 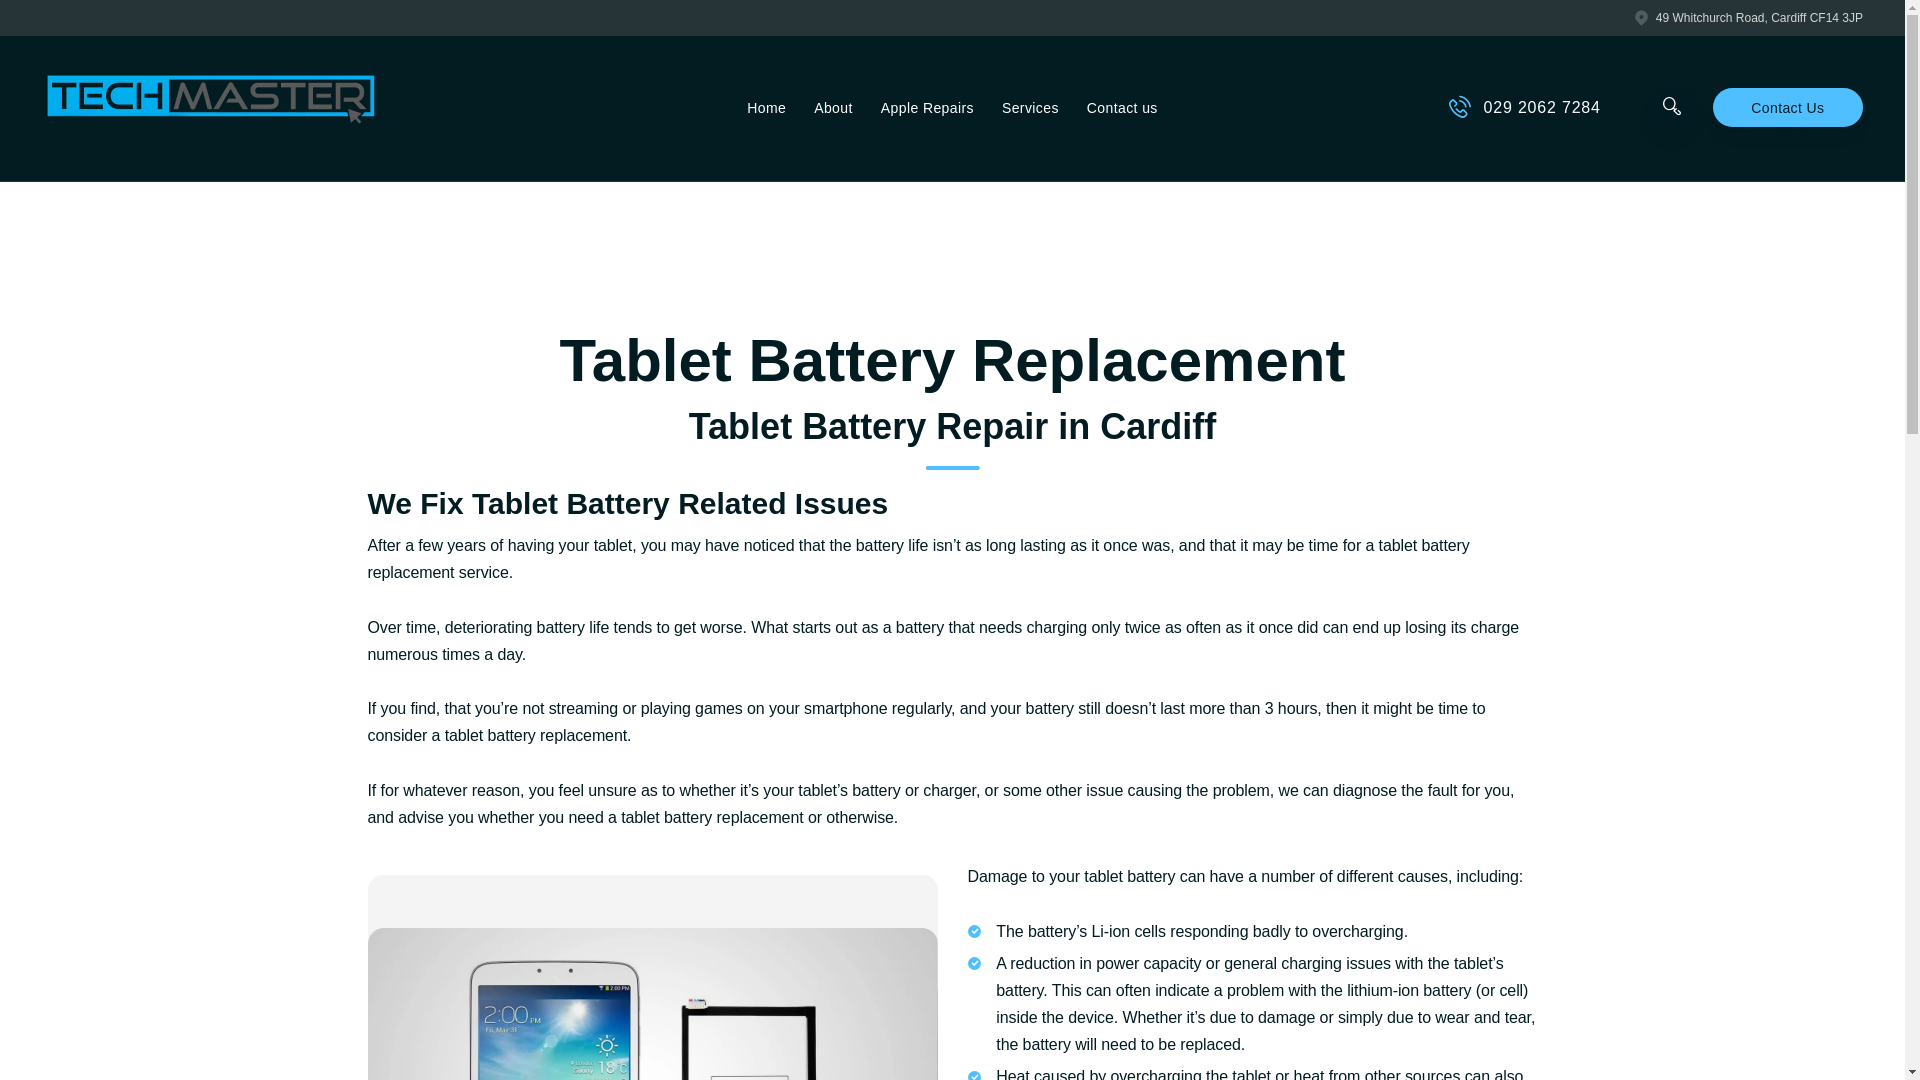 What do you see at coordinates (928, 108) in the screenshot?
I see `Apple Repairs` at bounding box center [928, 108].